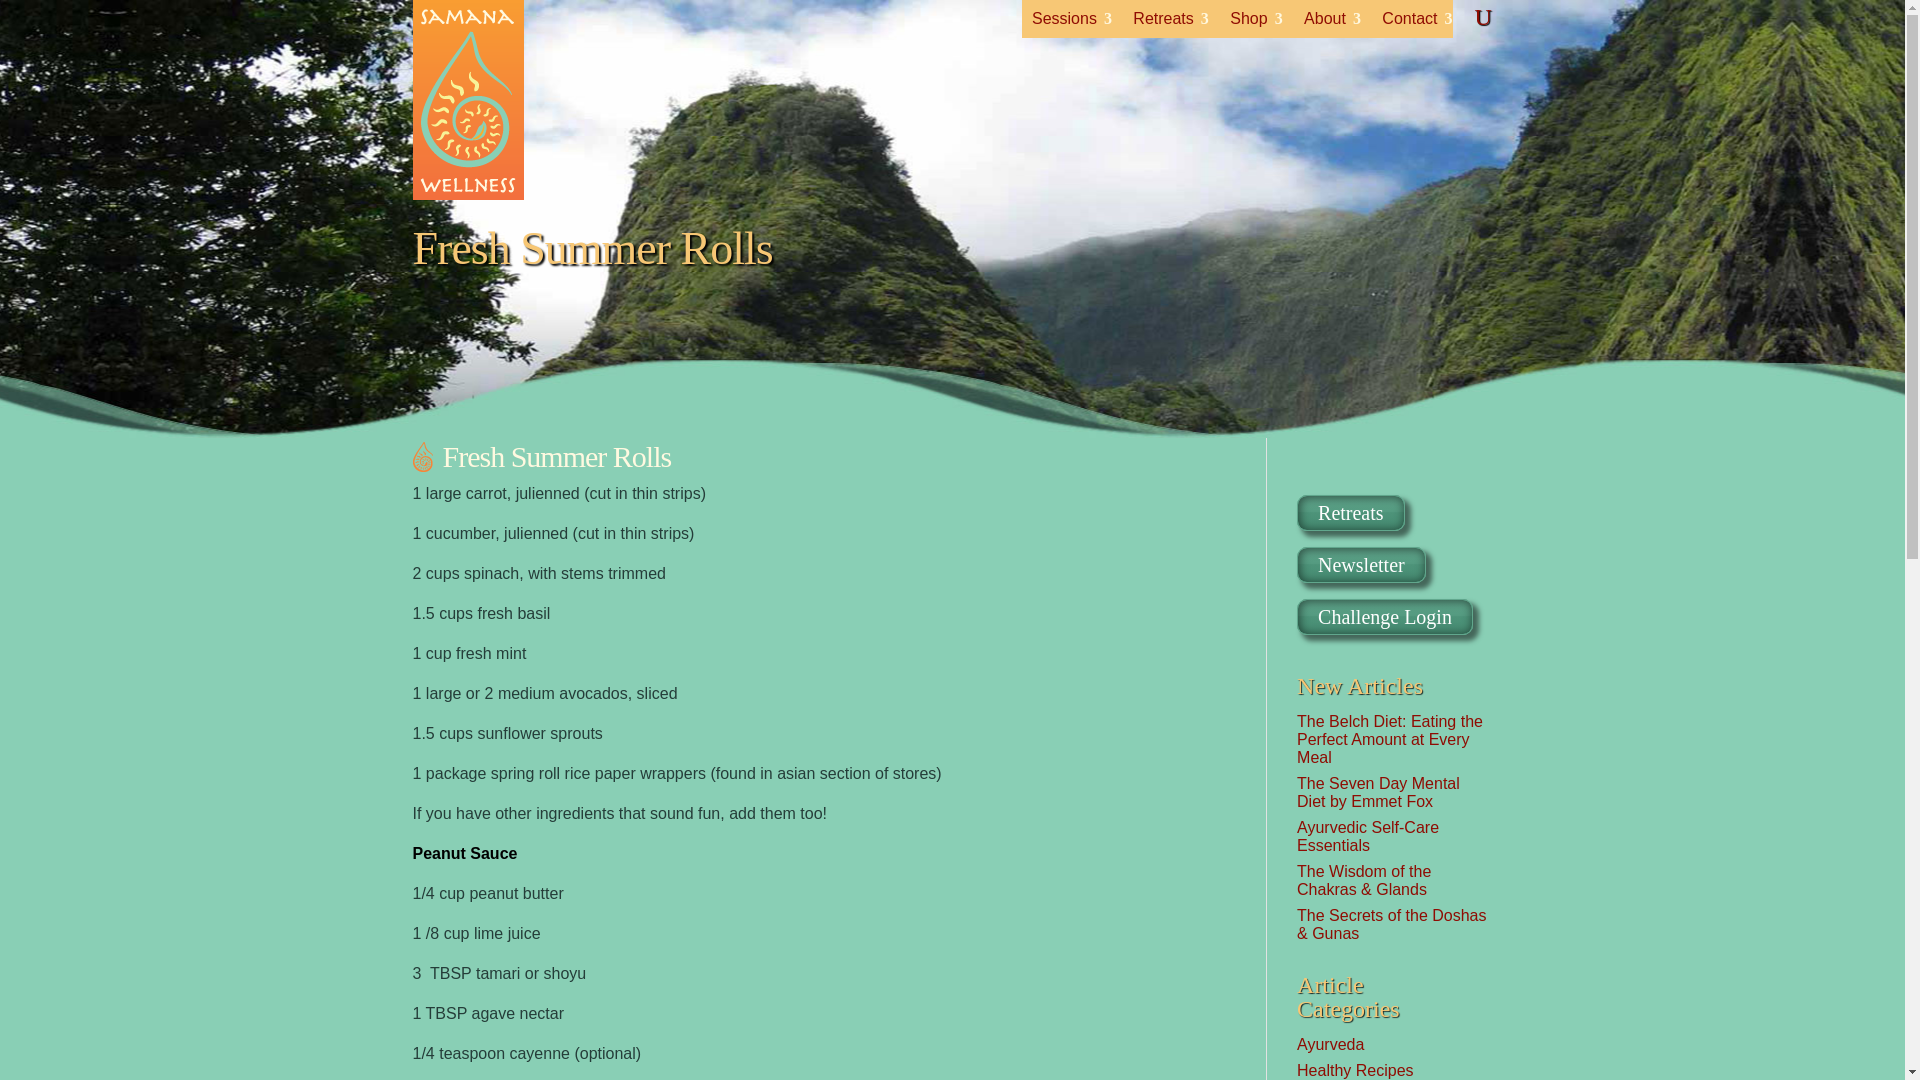 This screenshot has height=1080, width=1920. I want to click on Sessions, so click(1064, 23).